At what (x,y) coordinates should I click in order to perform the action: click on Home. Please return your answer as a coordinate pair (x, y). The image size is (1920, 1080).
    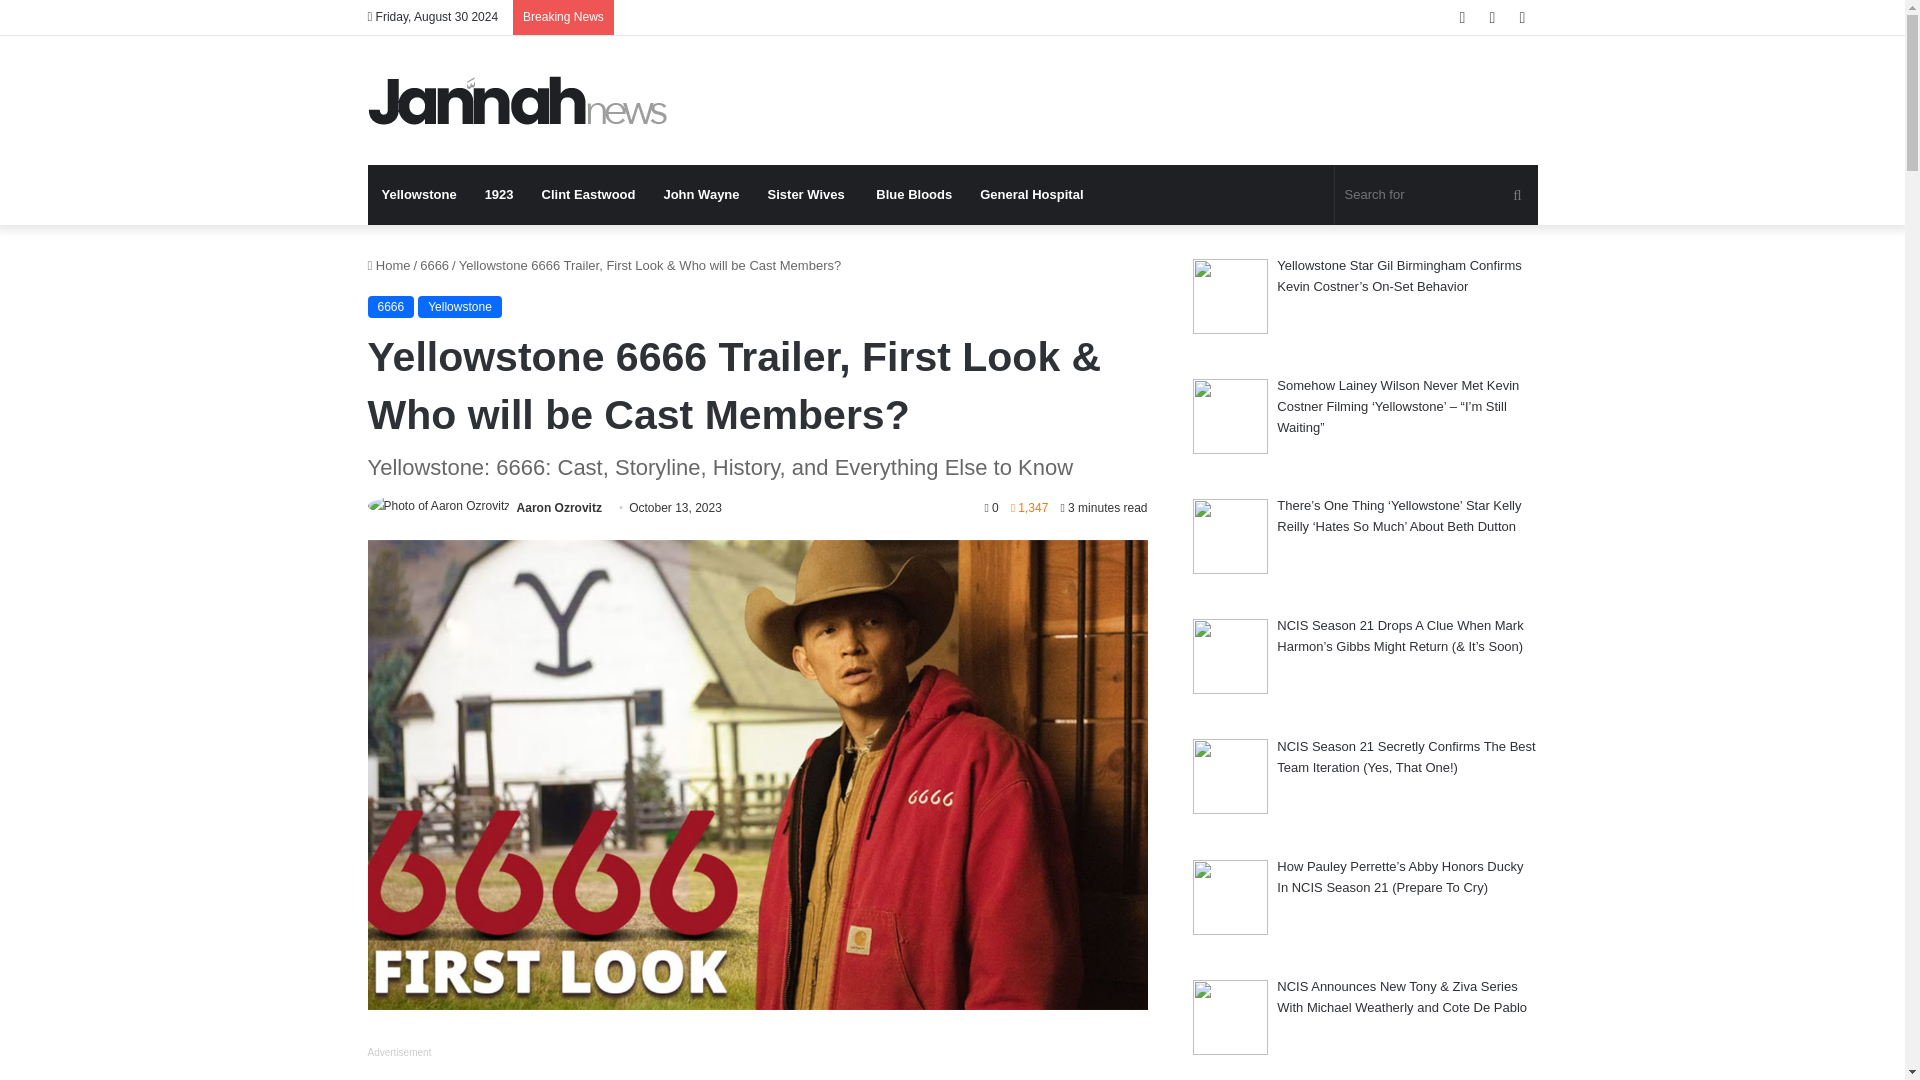
    Looking at the image, I should click on (389, 266).